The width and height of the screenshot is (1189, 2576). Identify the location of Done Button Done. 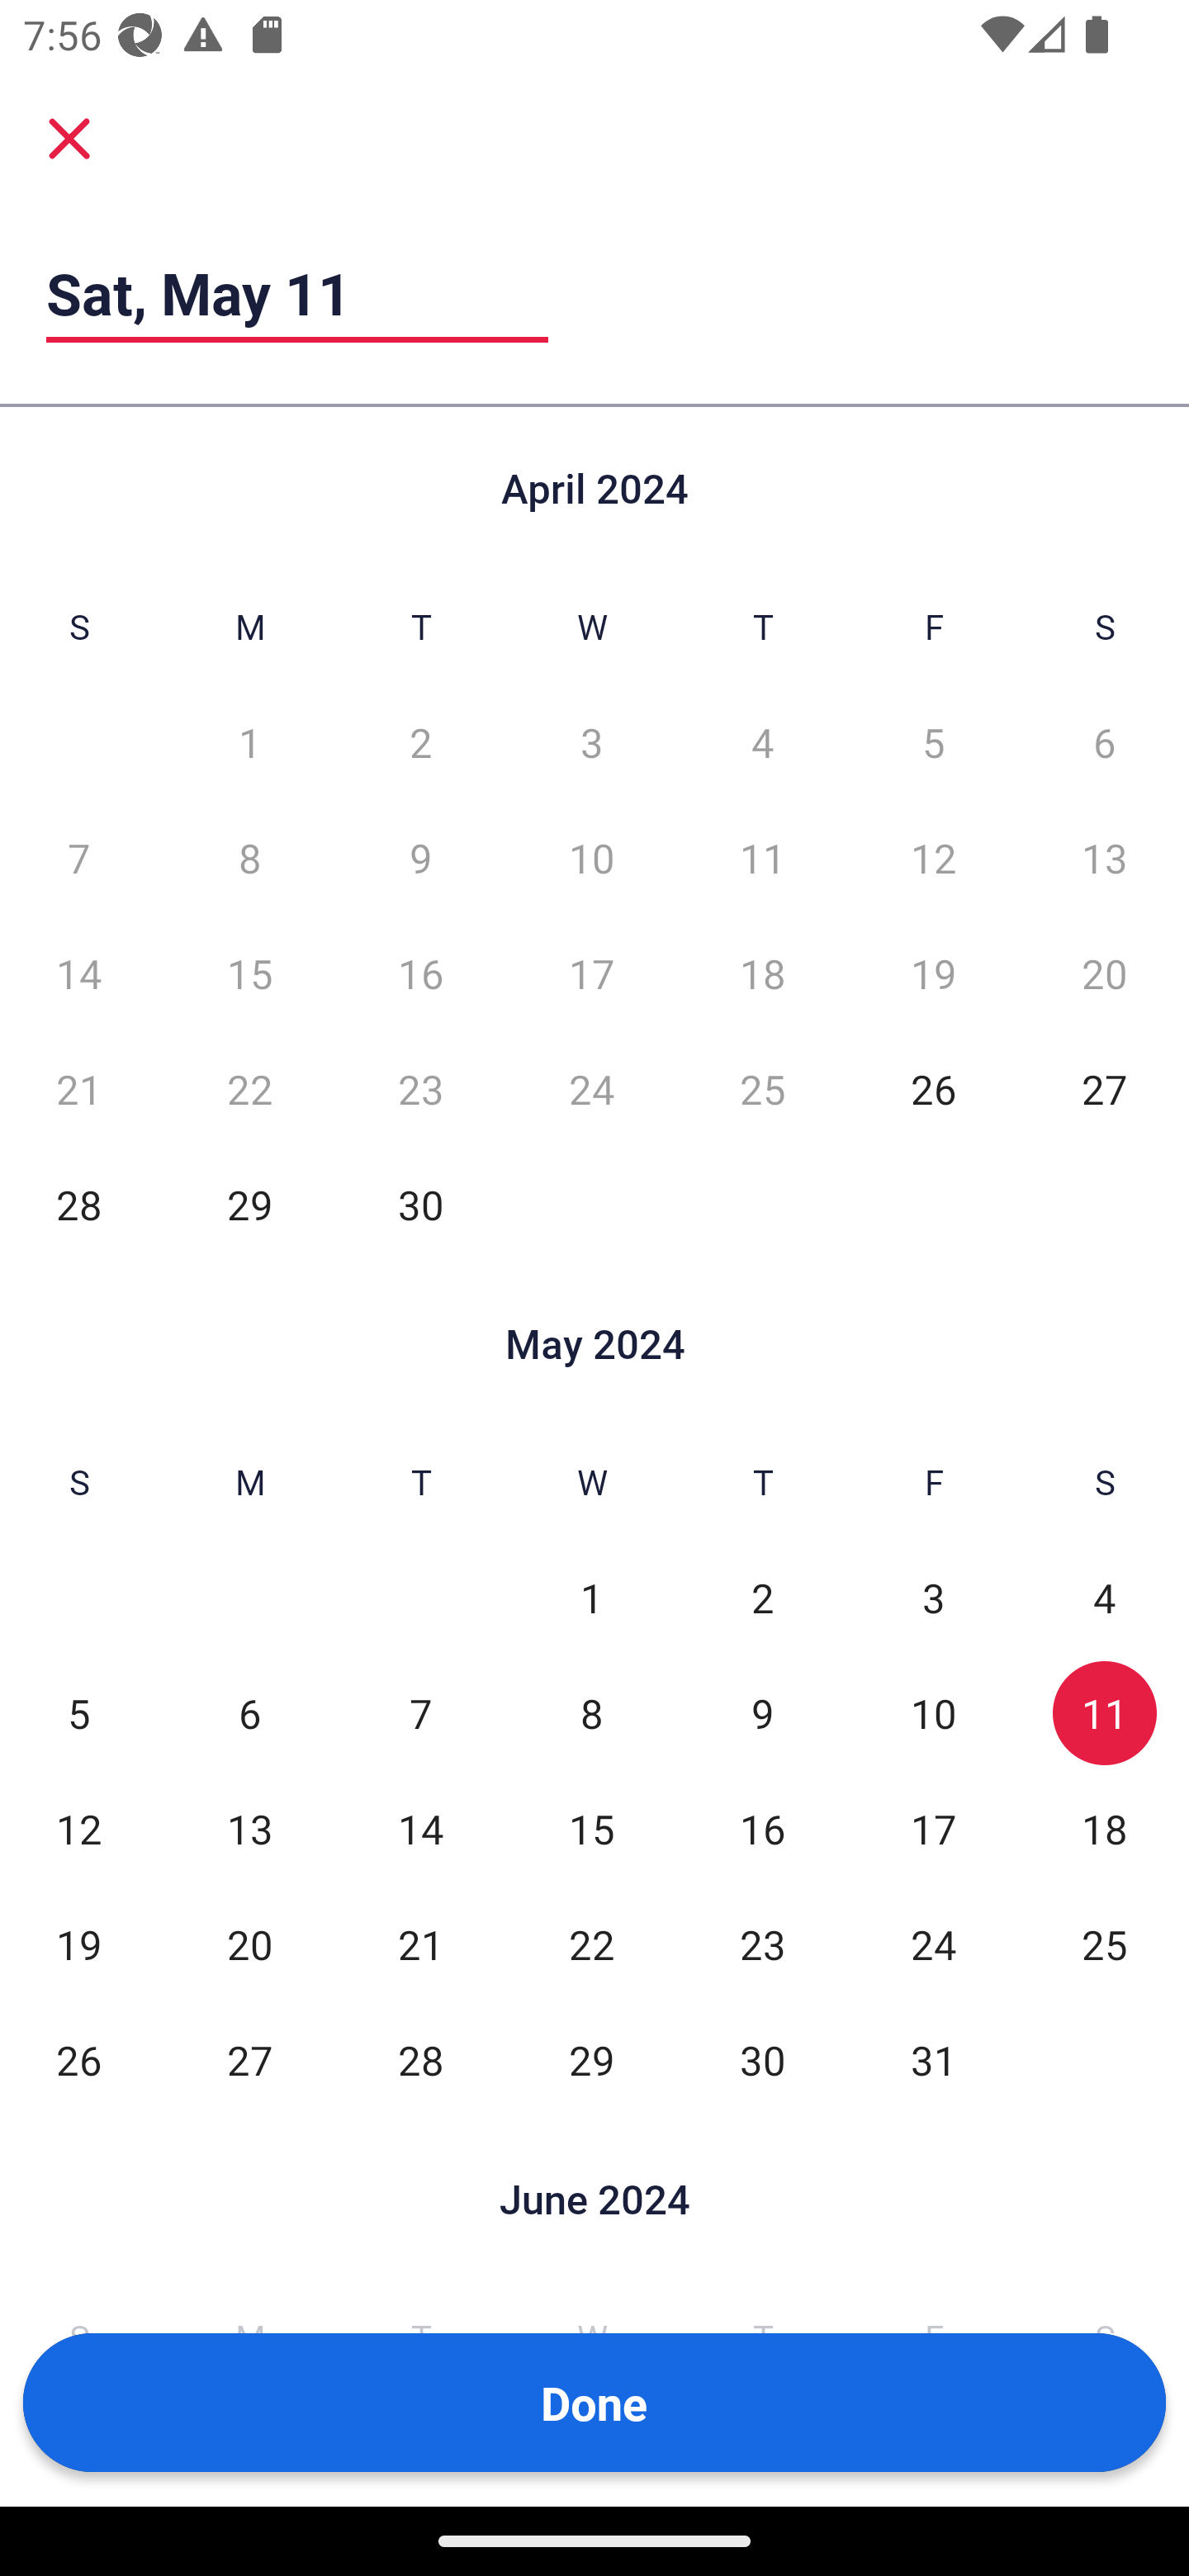
(594, 2403).